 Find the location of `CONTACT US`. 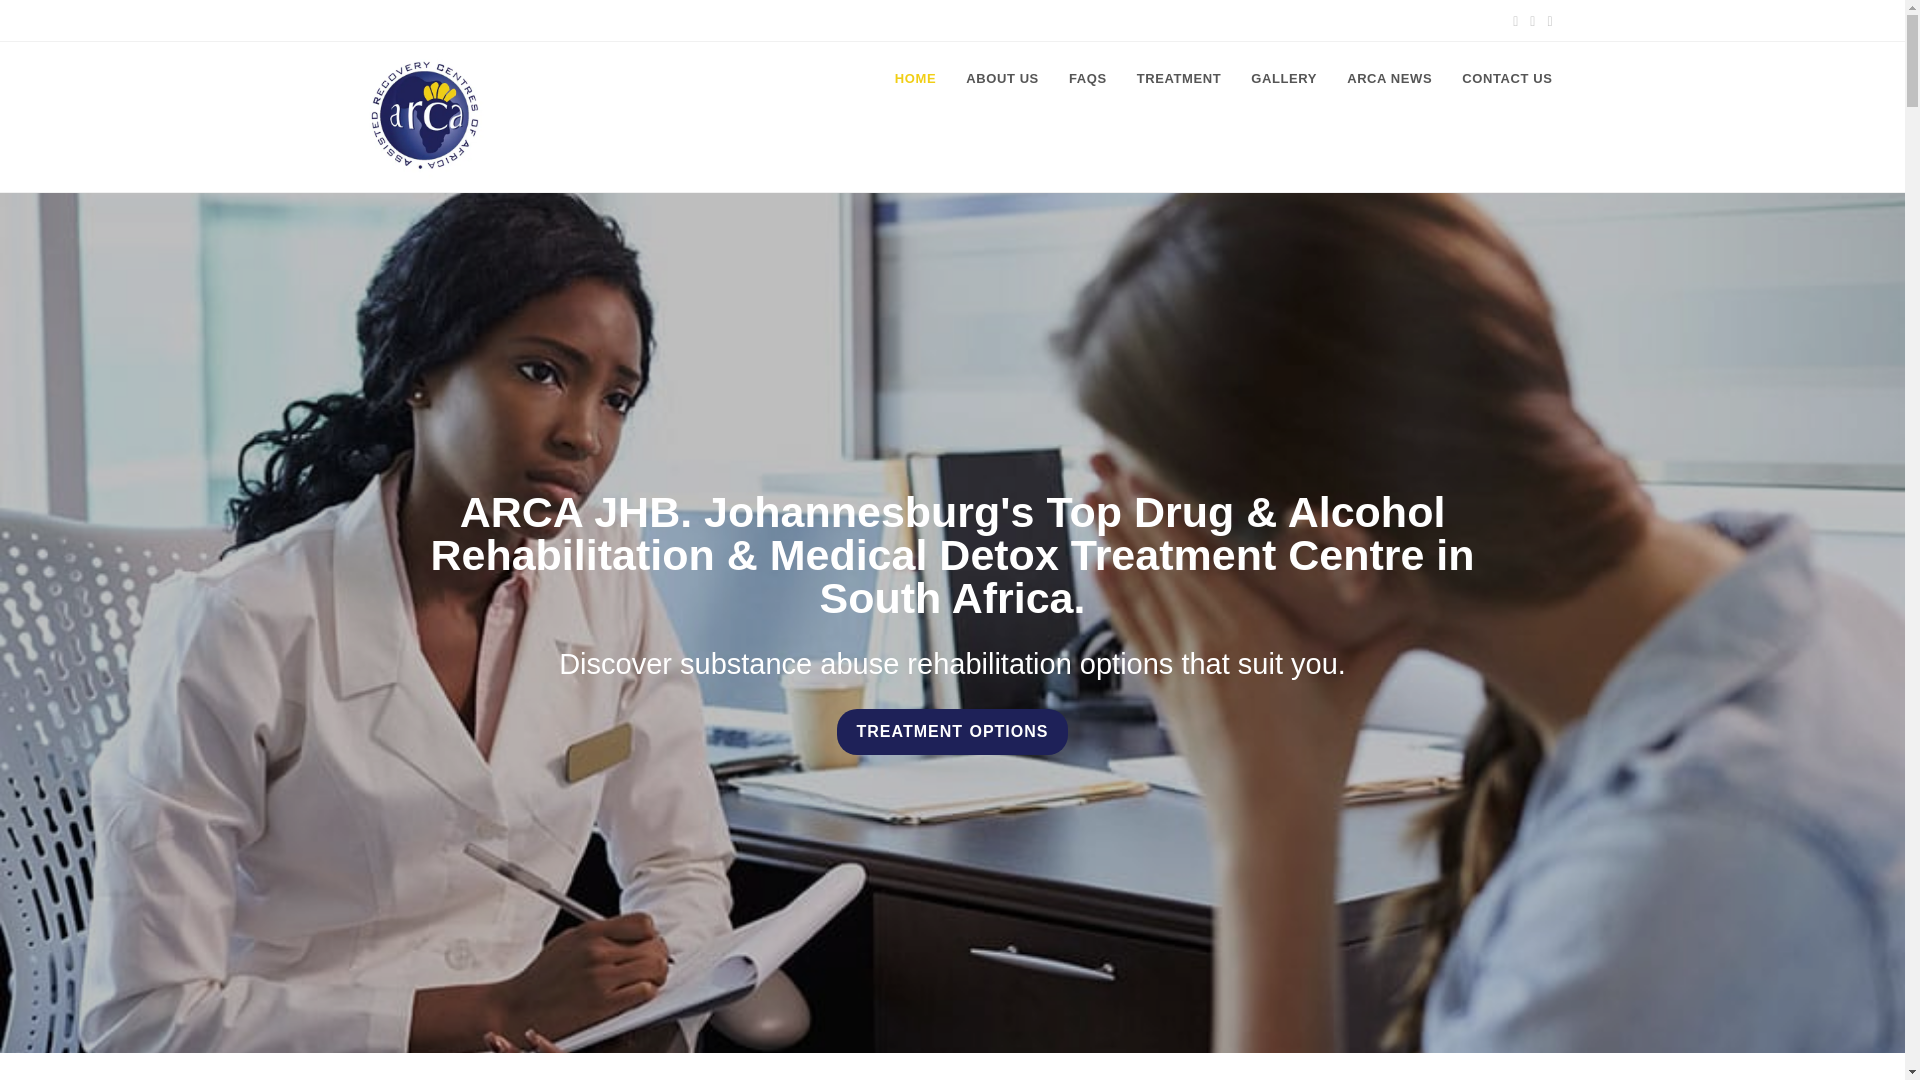

CONTACT US is located at coordinates (1506, 78).